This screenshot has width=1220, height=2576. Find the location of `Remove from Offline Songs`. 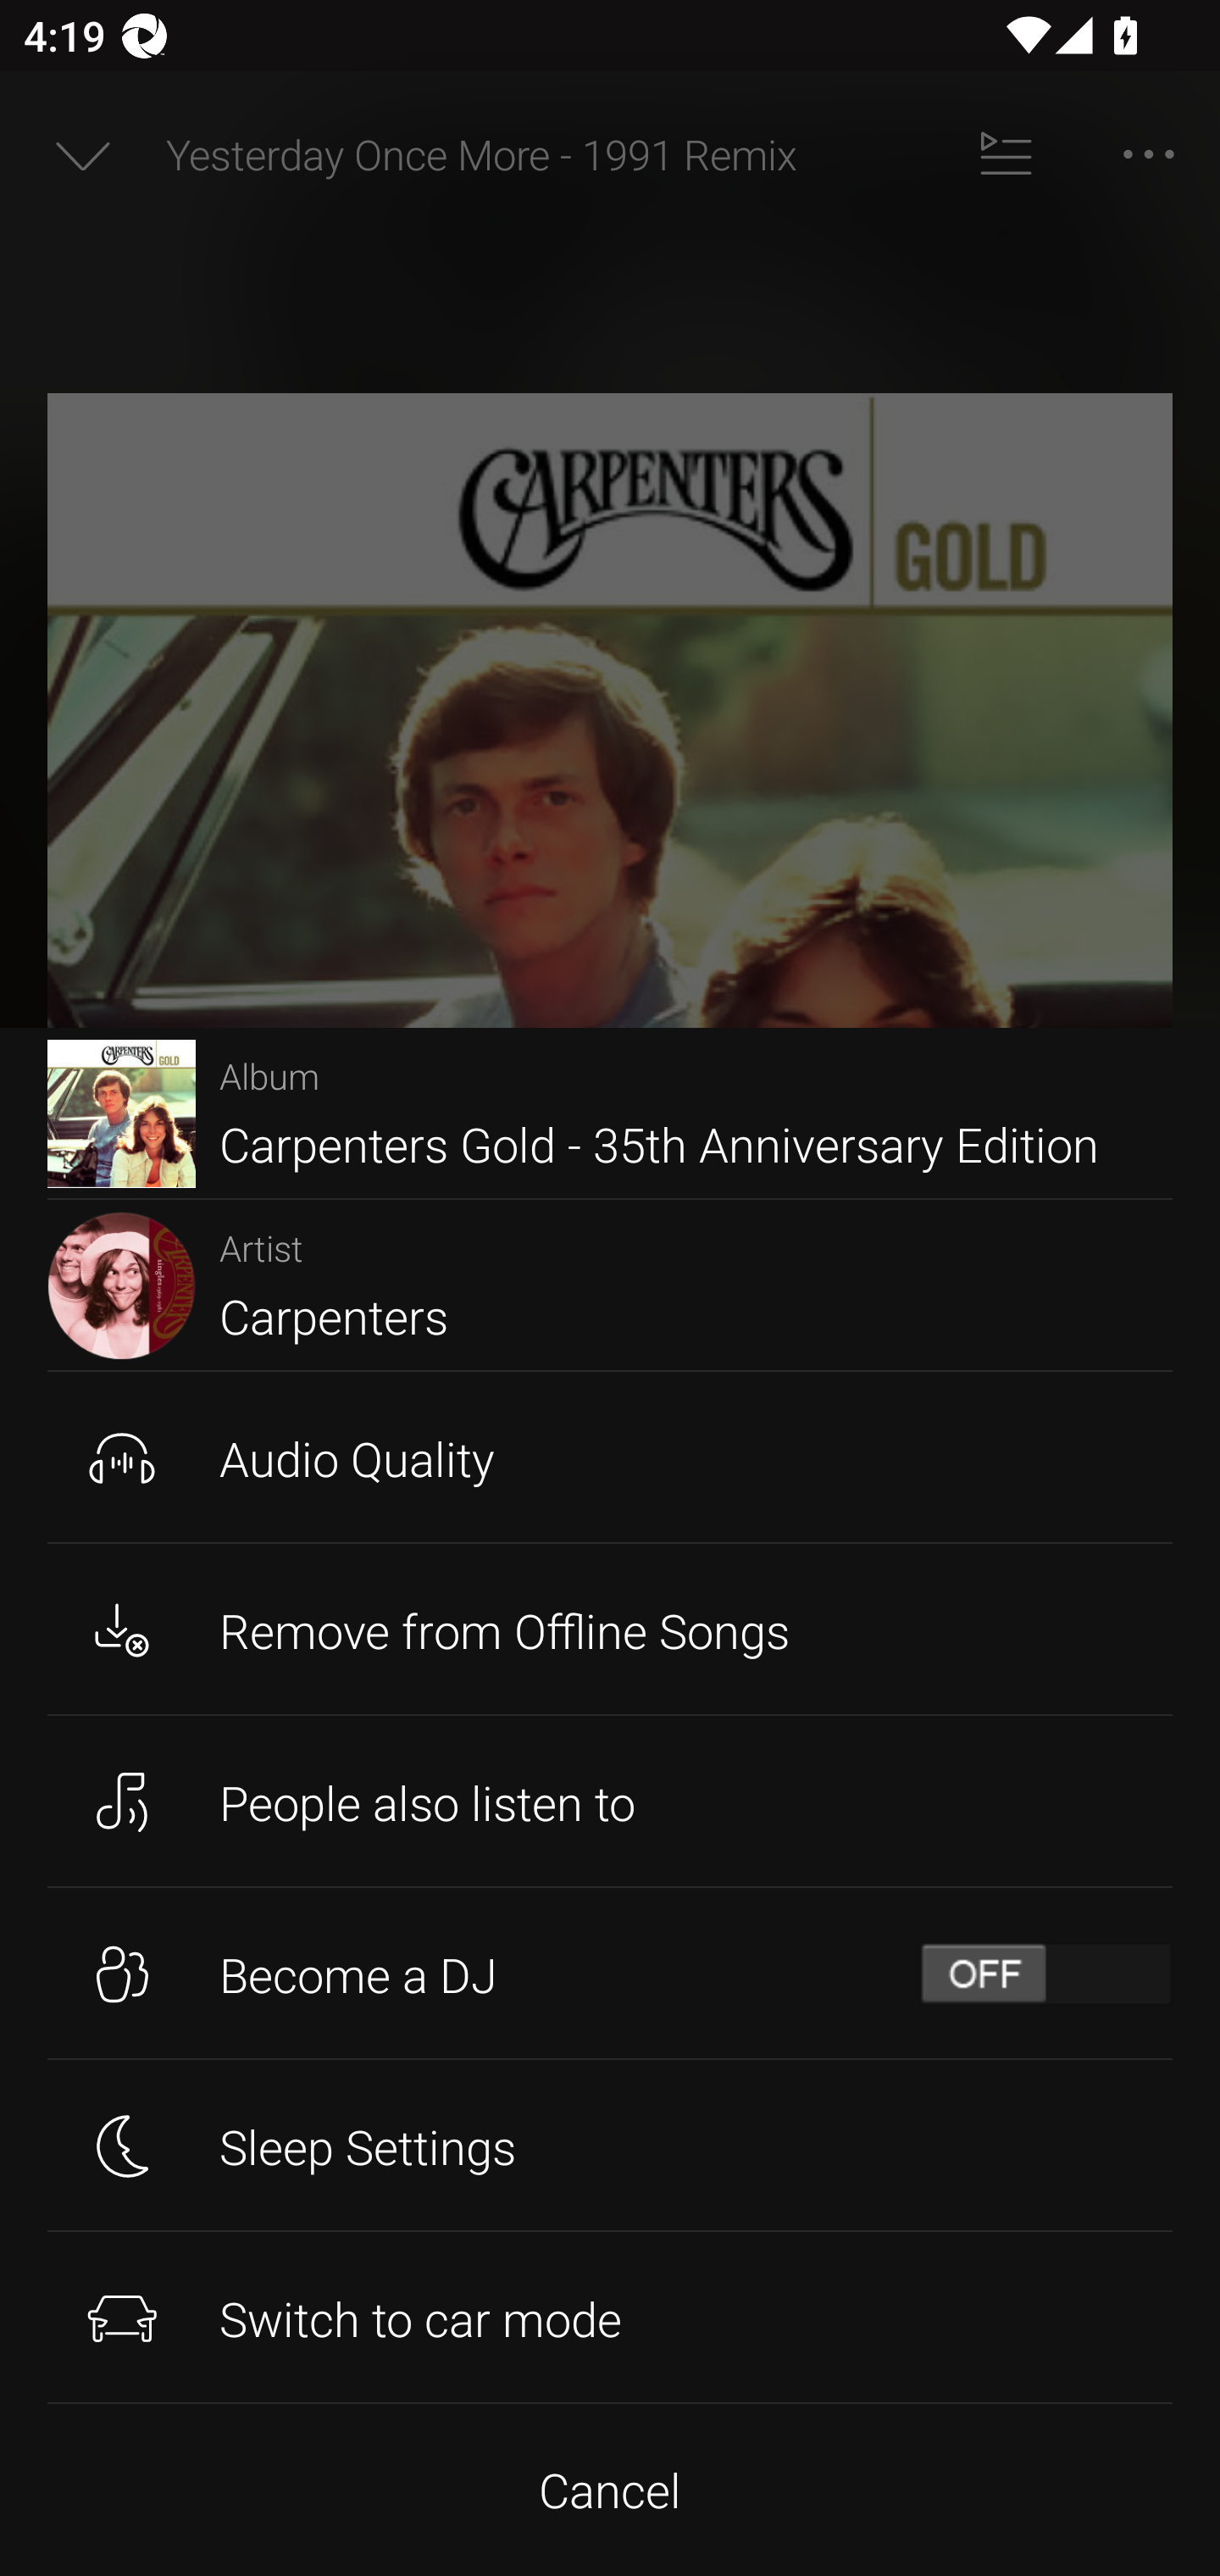

Remove from Offline Songs is located at coordinates (610, 1629).